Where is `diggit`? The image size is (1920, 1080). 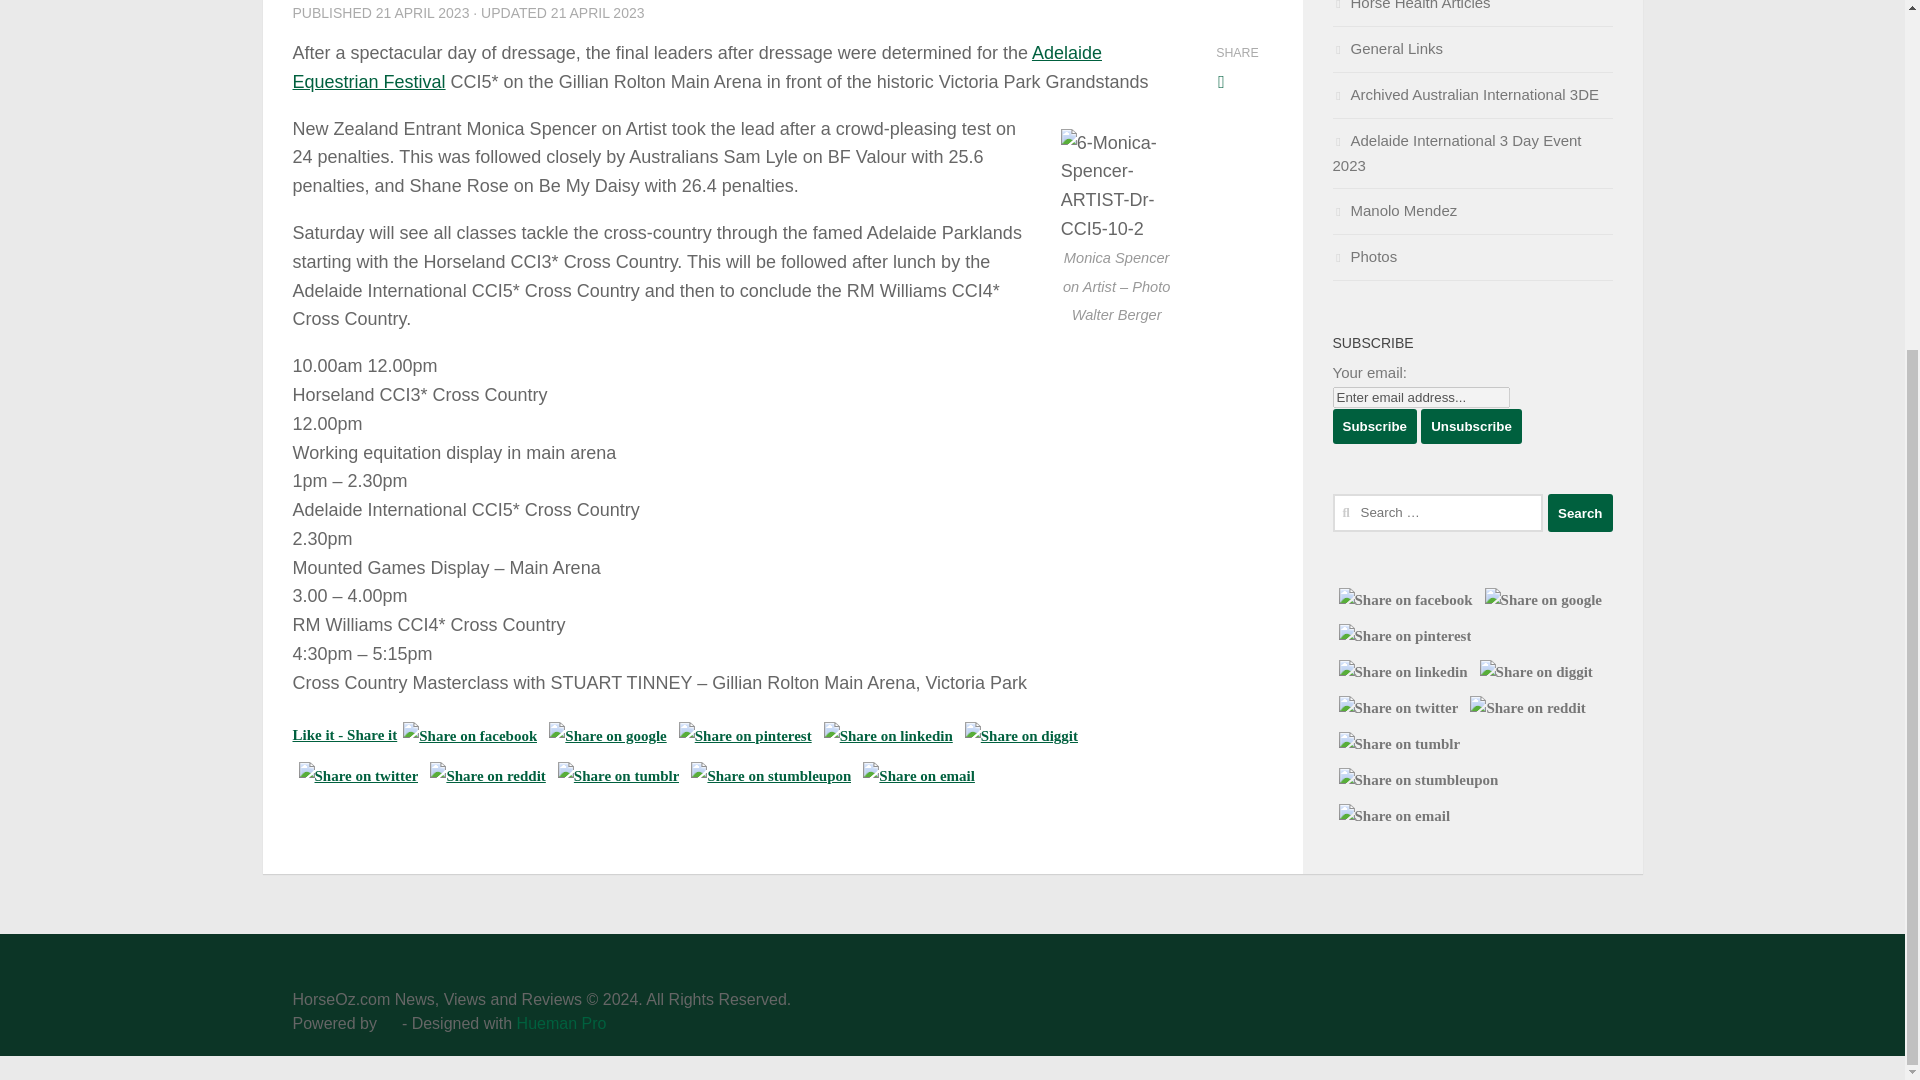
diggit is located at coordinates (1021, 736).